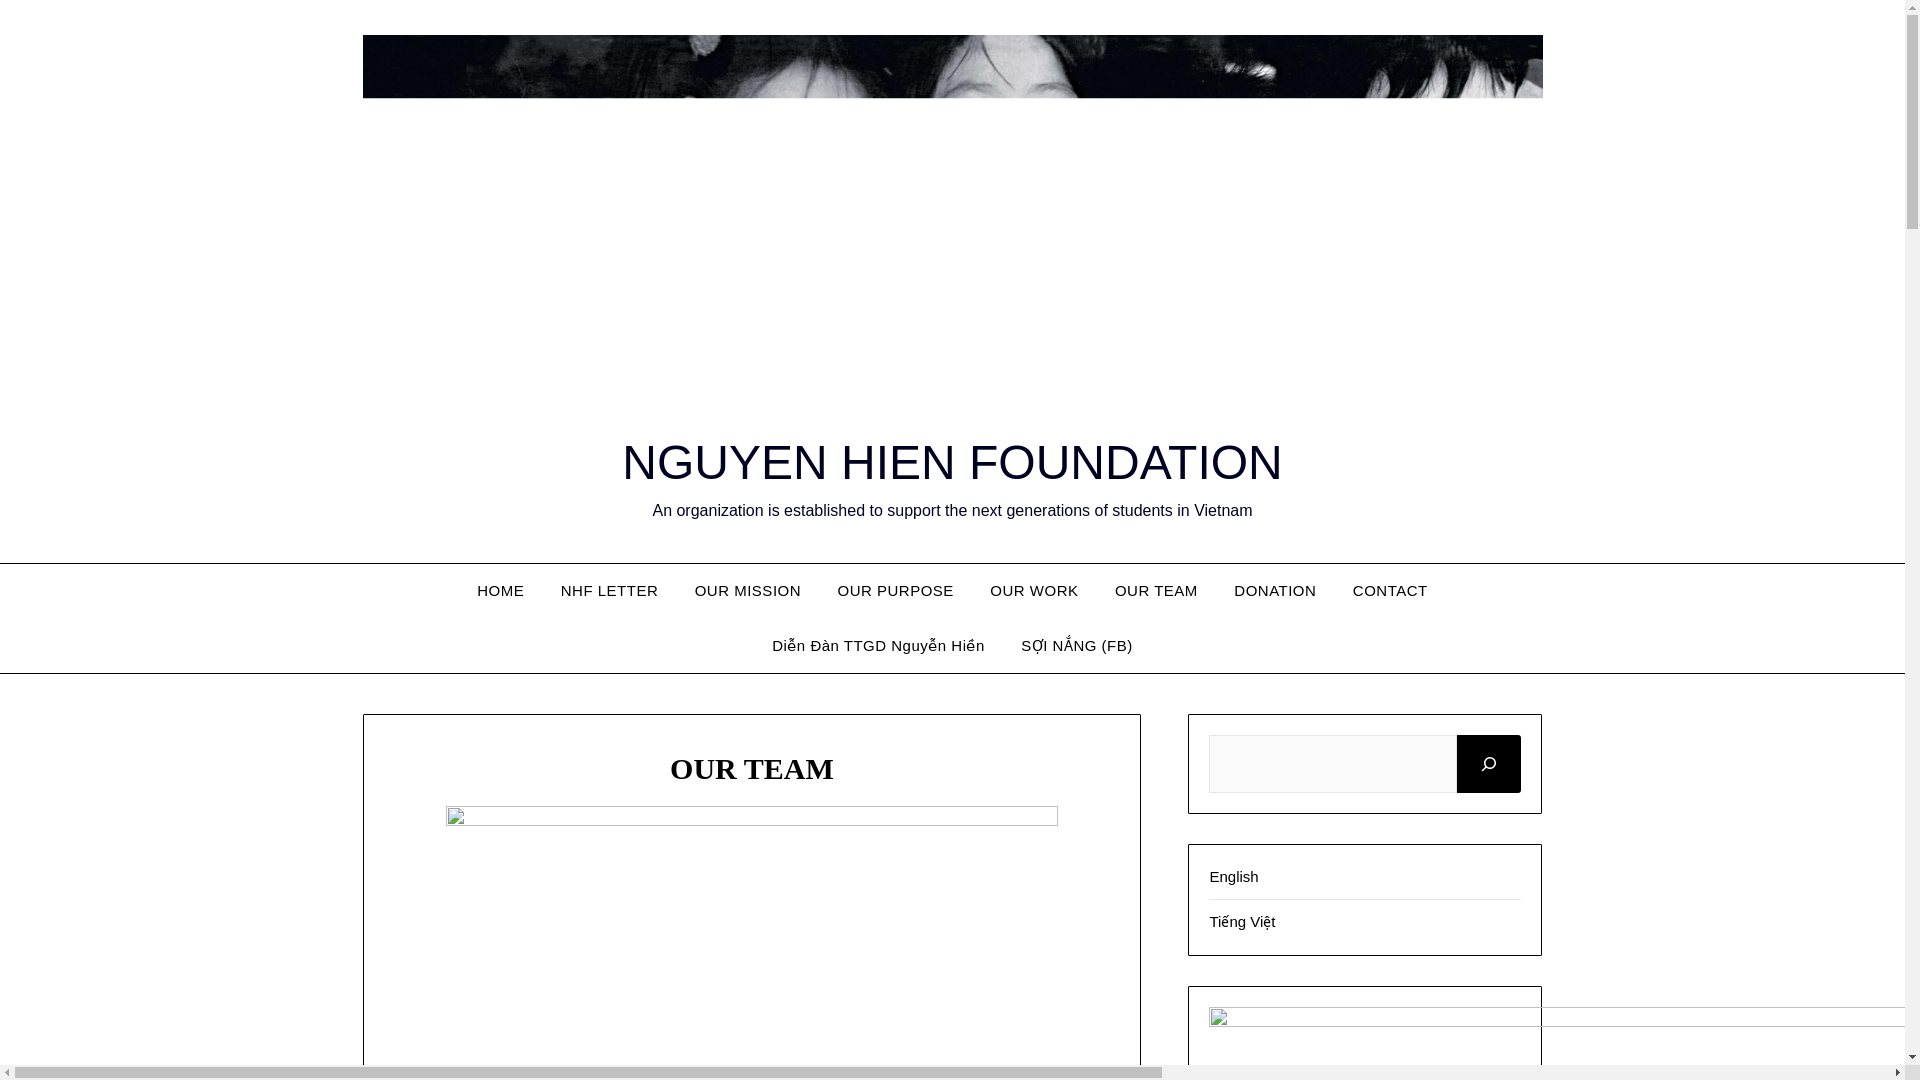  I want to click on English, so click(1233, 876).